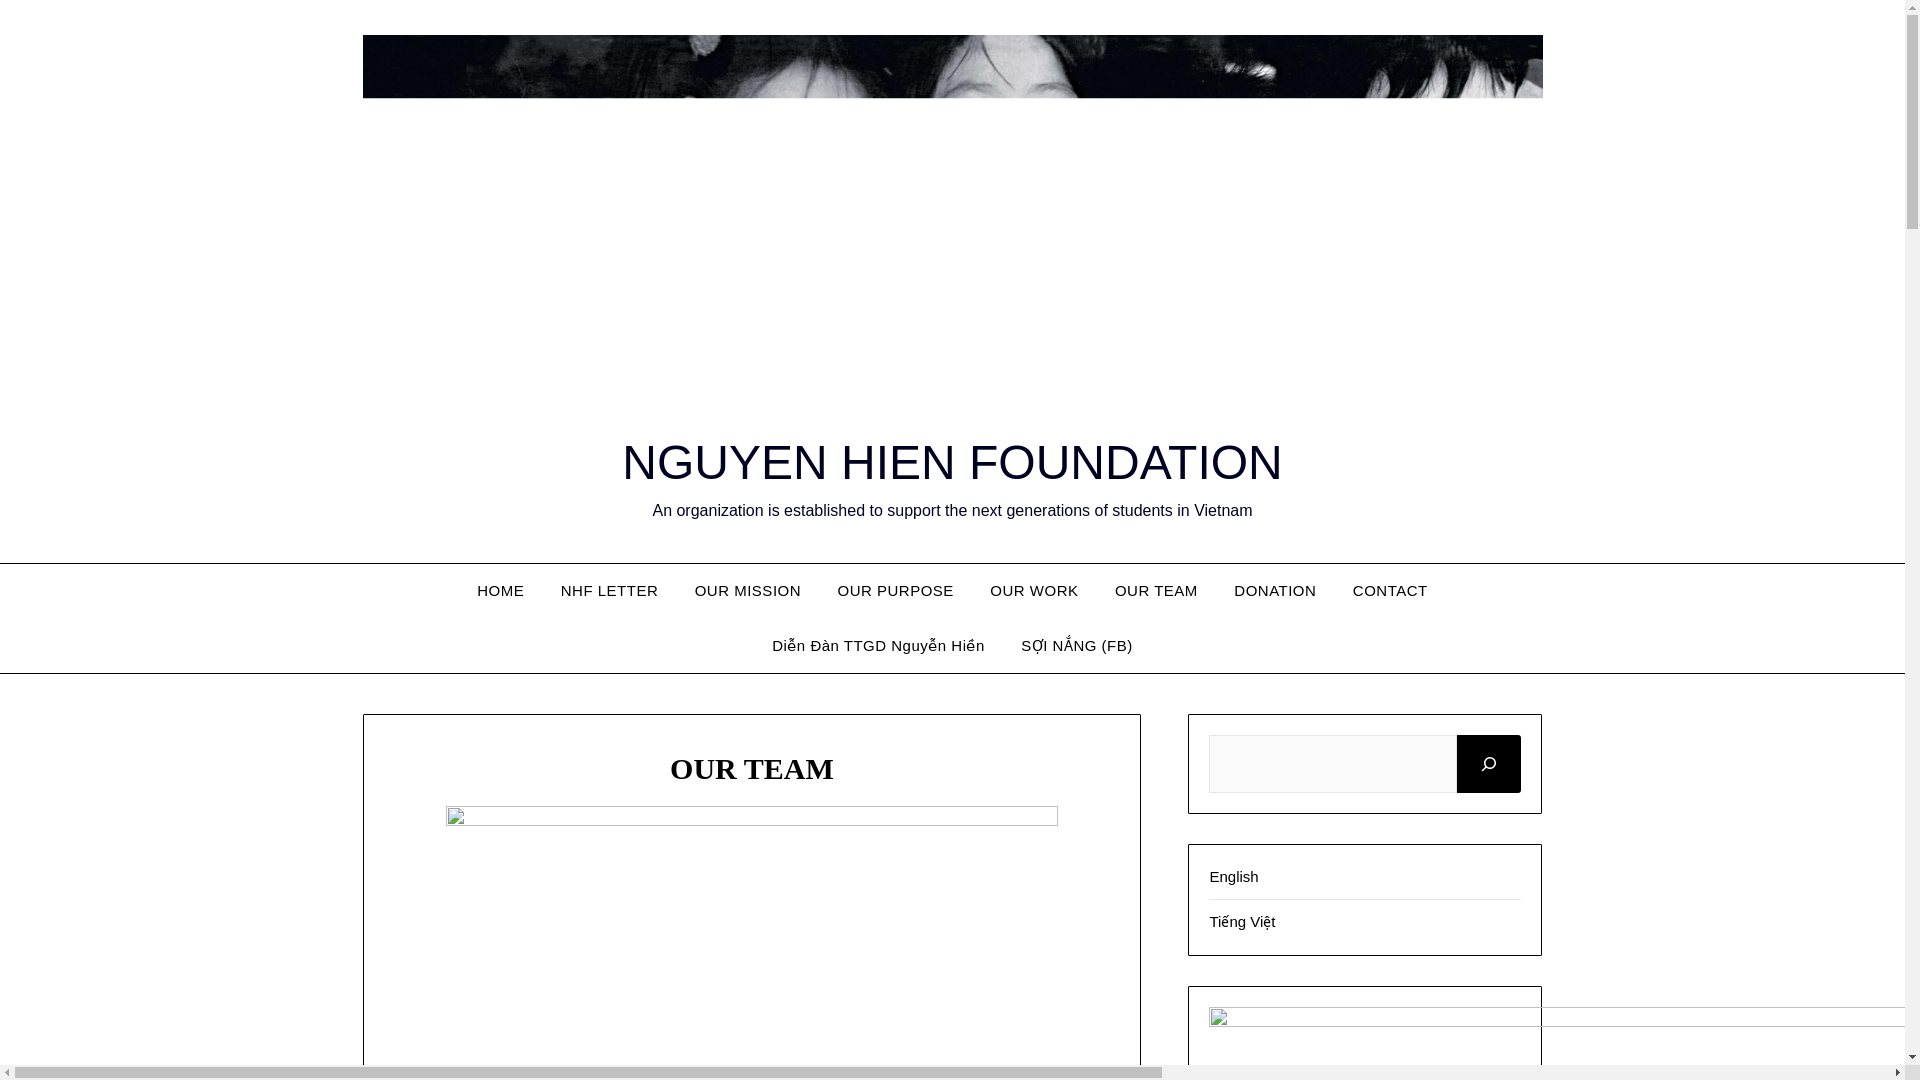  I want to click on English, so click(1233, 876).